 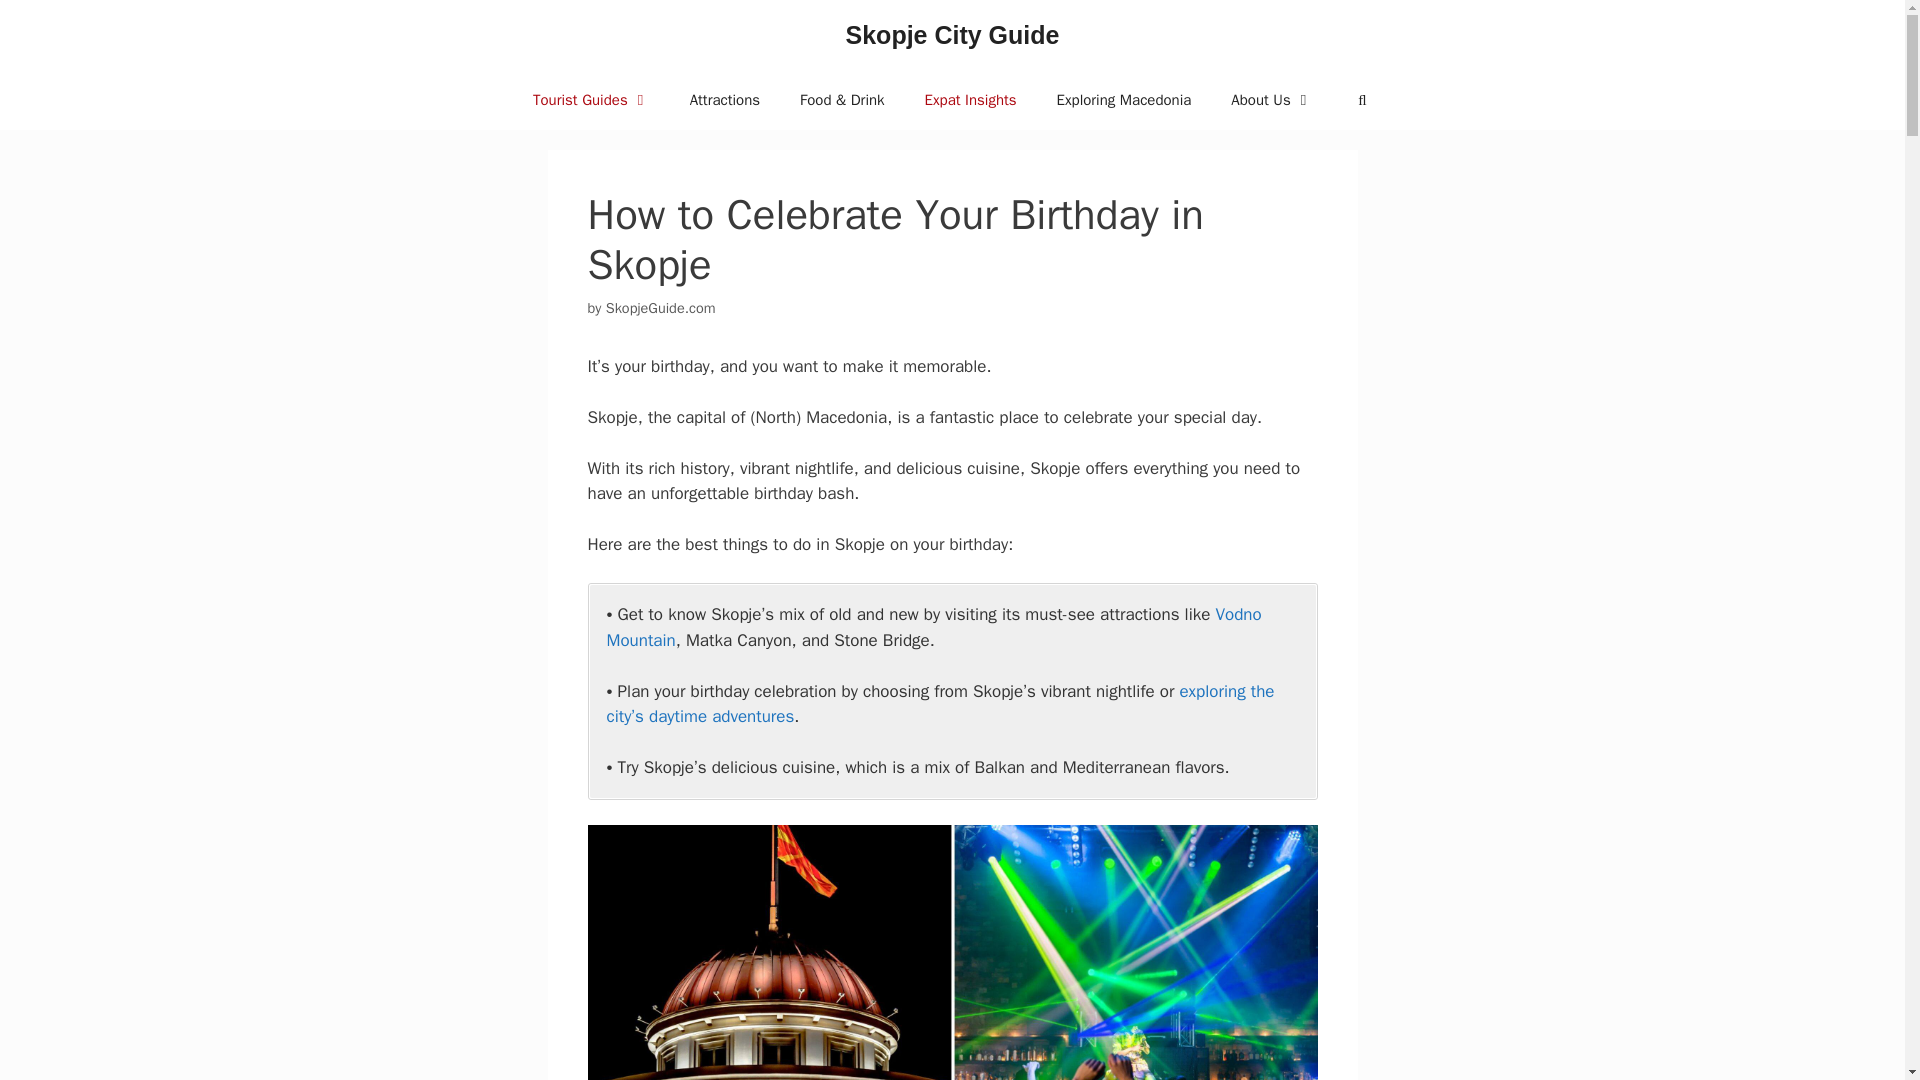 I want to click on Skopje City Guide, so click(x=952, y=34).